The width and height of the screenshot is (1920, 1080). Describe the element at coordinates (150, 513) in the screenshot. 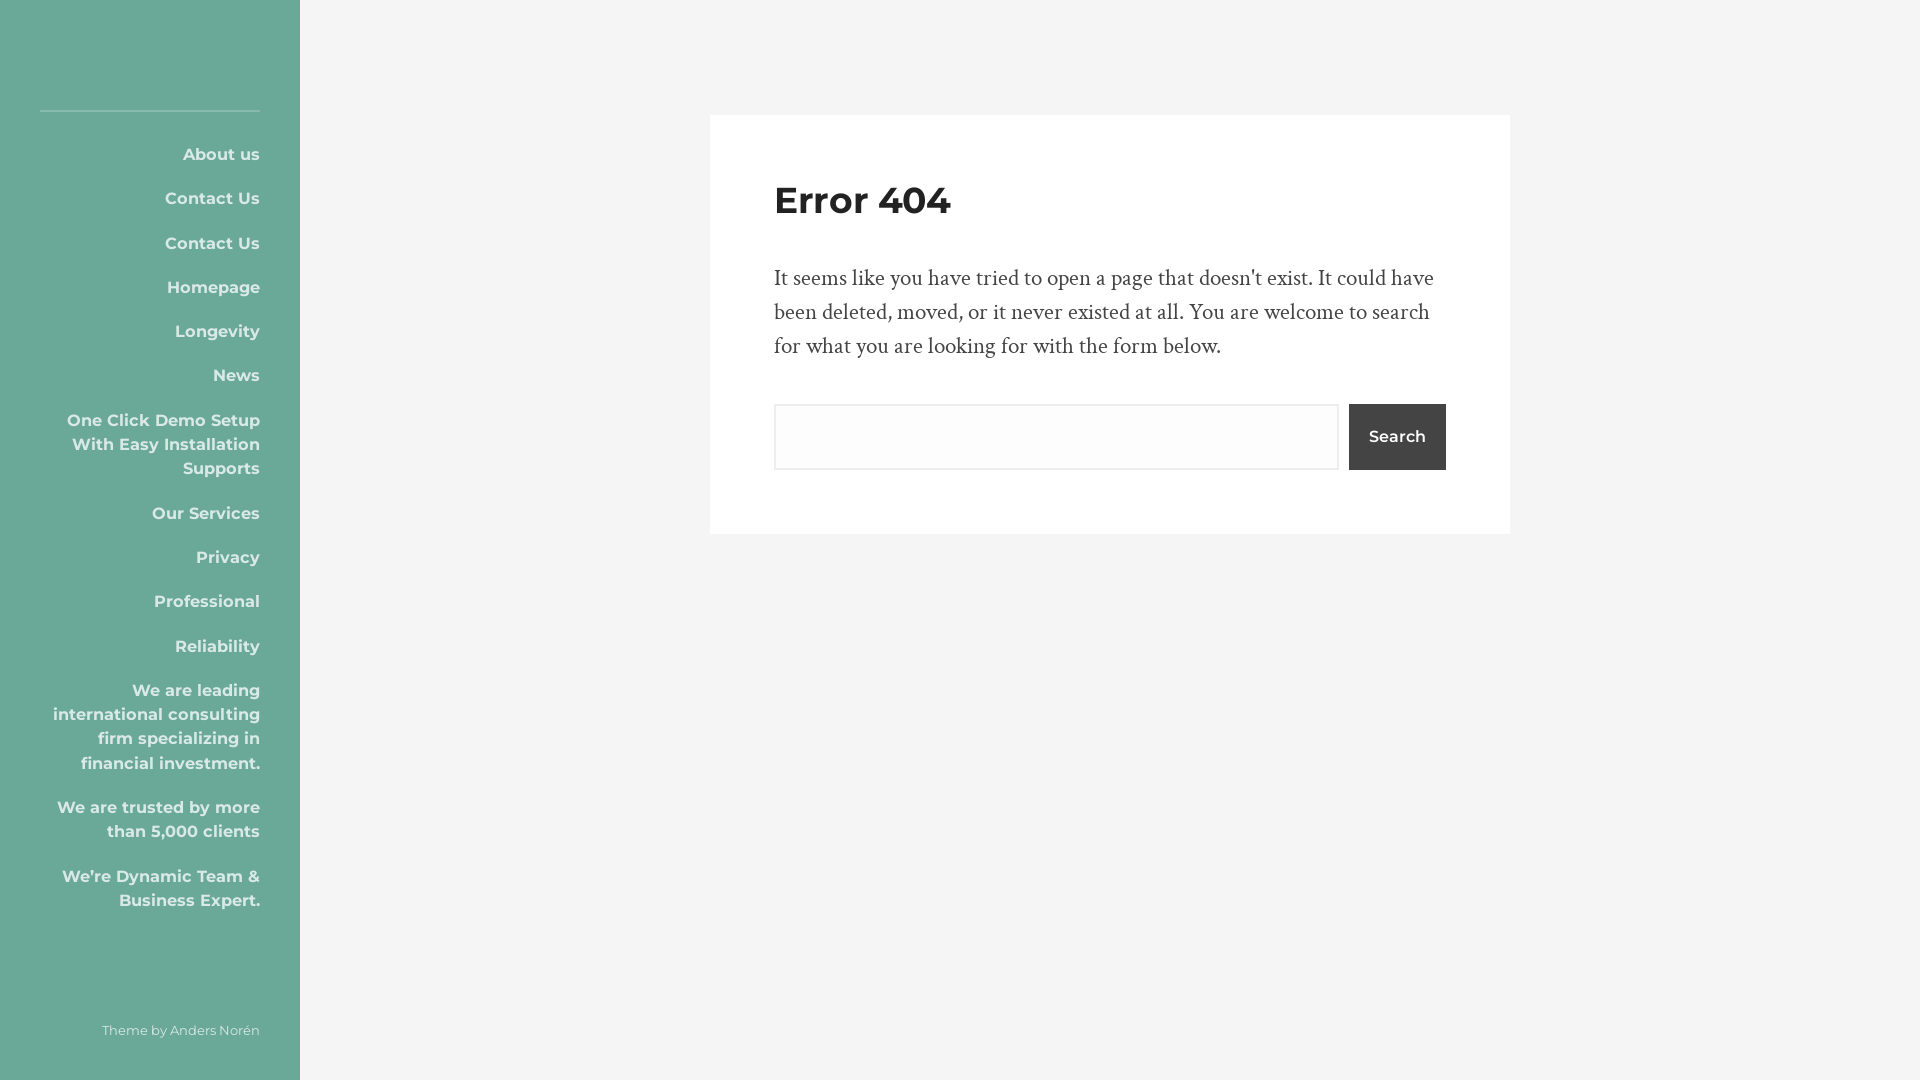

I see `Our Services` at that location.